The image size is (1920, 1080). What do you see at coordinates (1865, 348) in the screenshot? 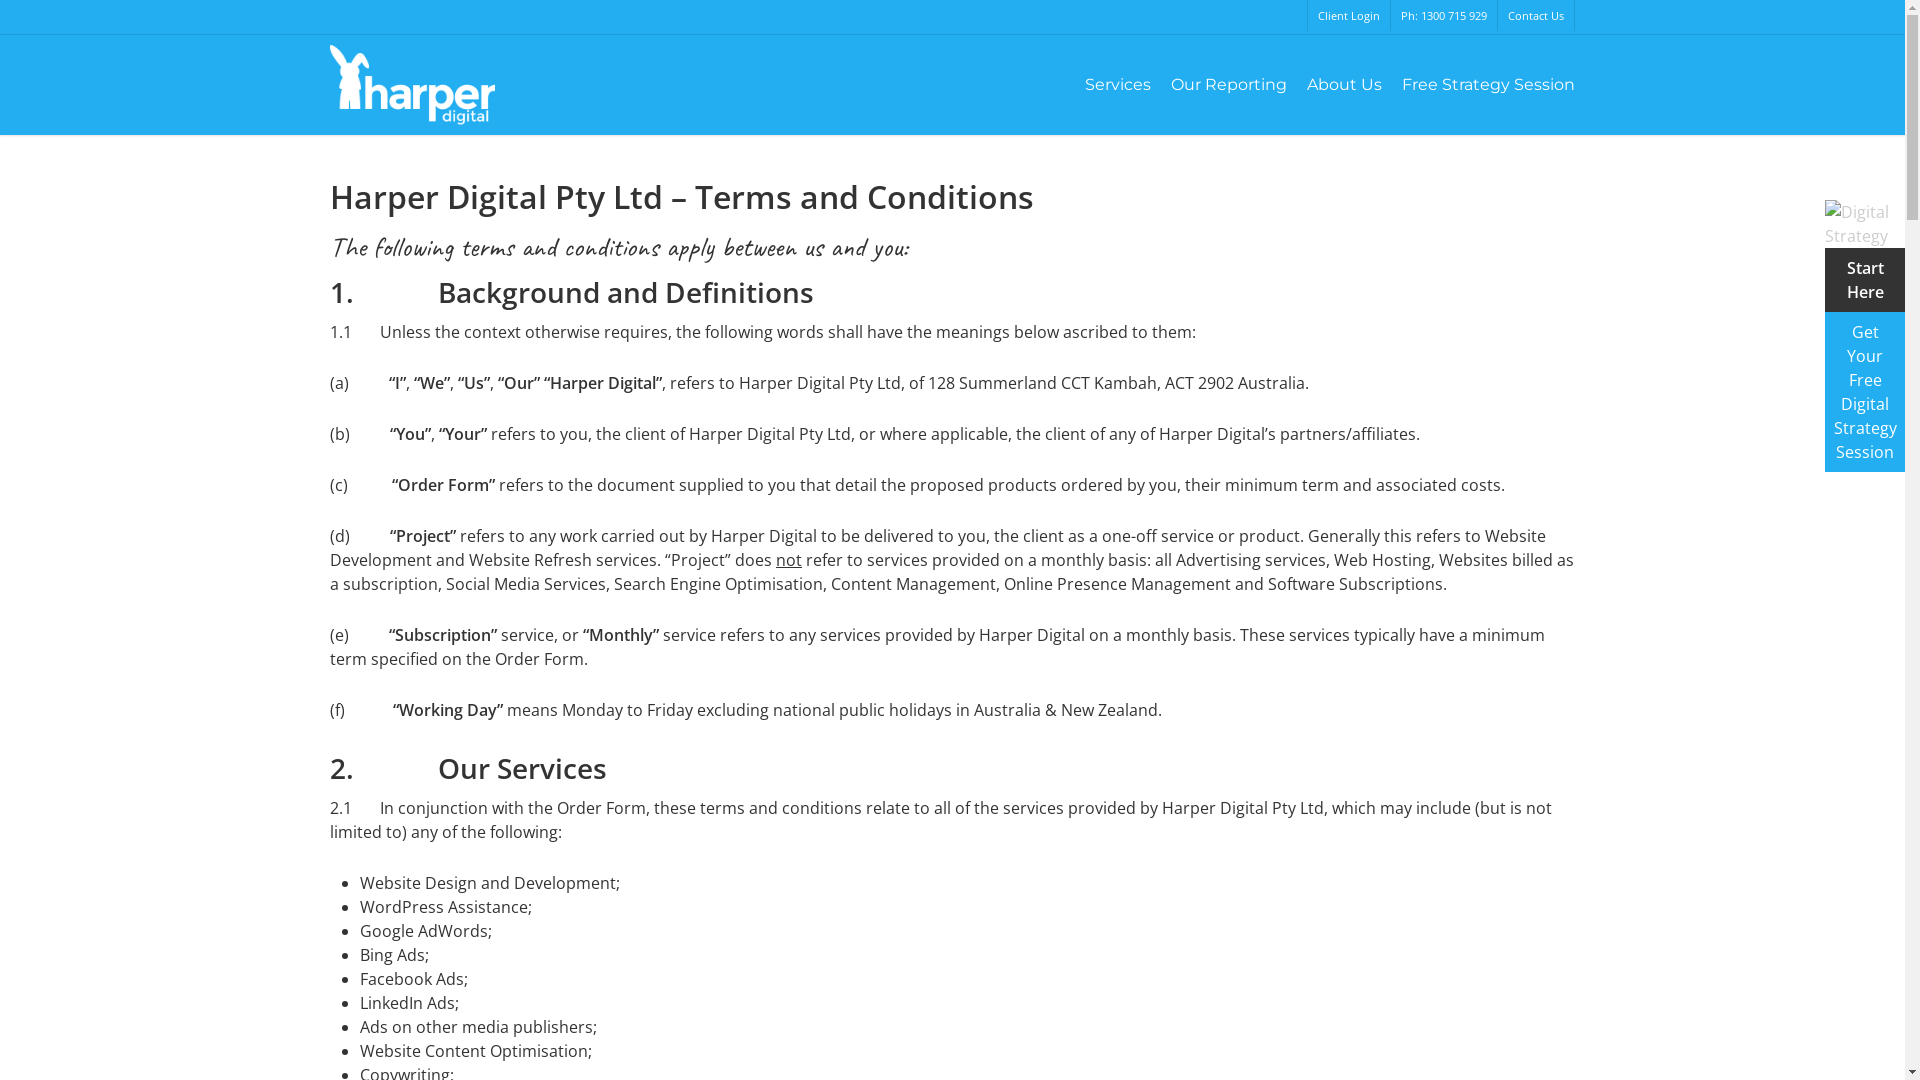
I see `Start Here
Get Your Free Digital Strategy Session` at bounding box center [1865, 348].